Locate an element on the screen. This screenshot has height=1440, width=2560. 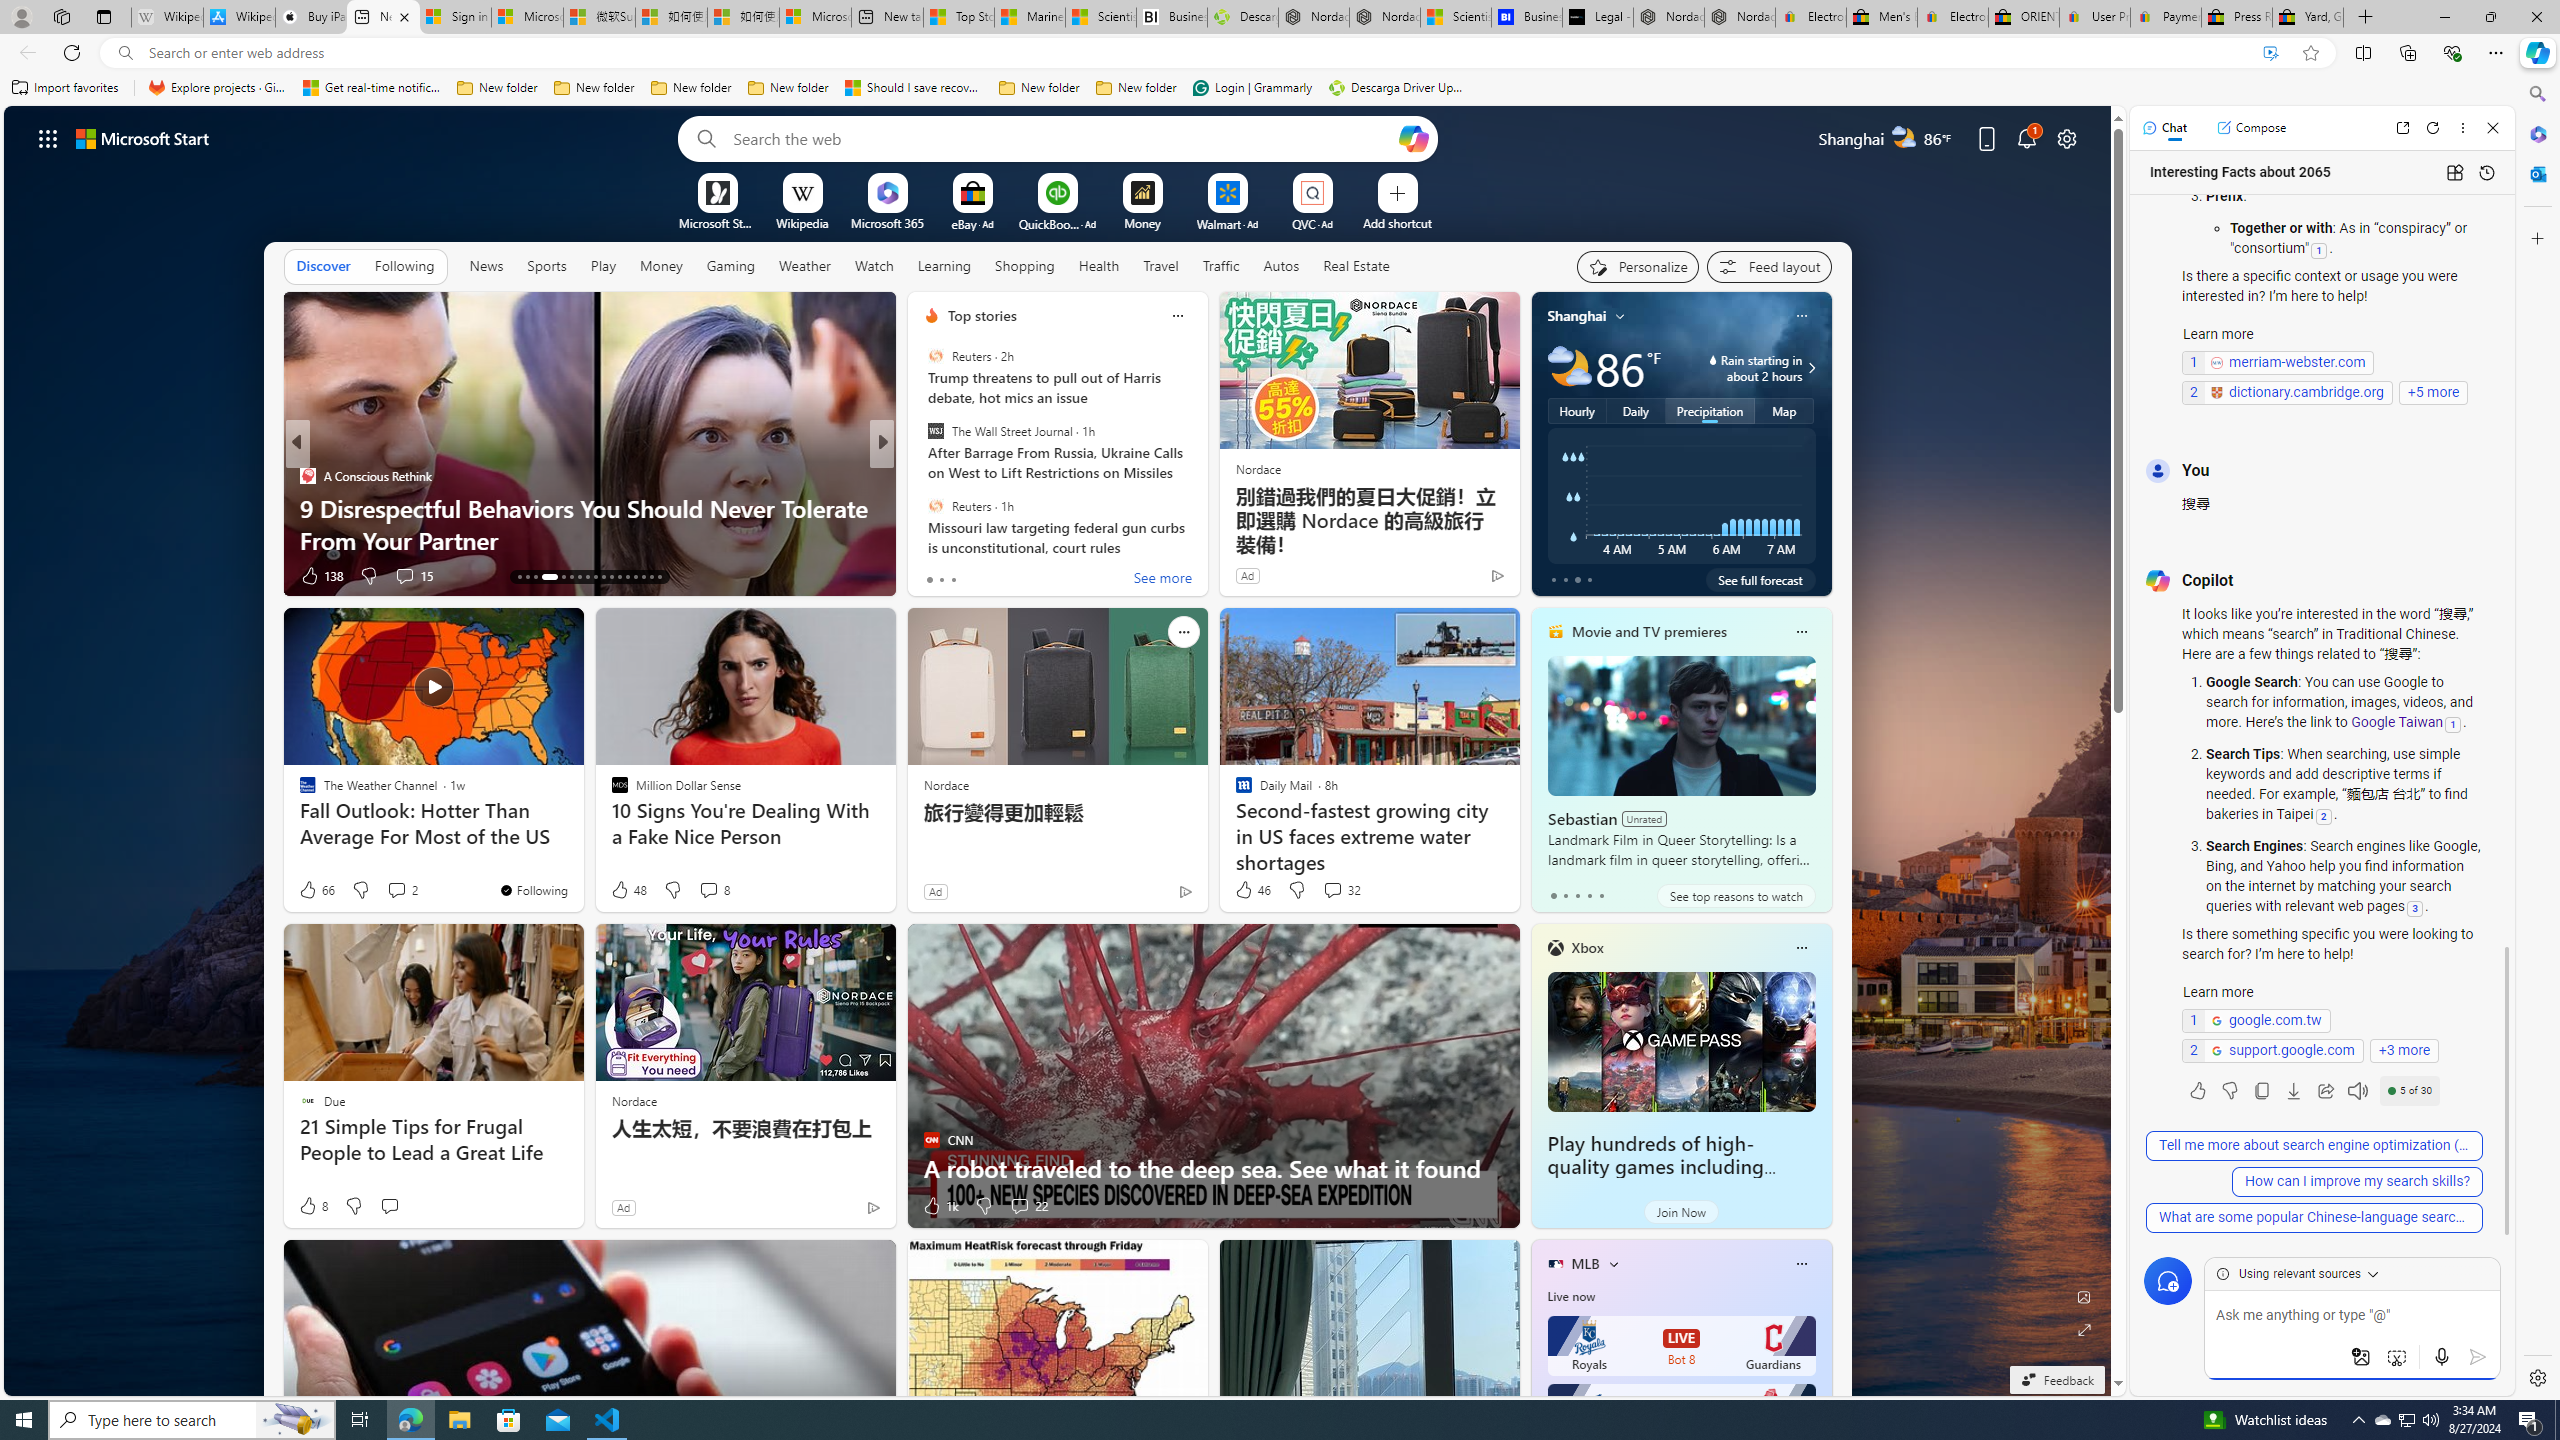
7 Like is located at coordinates (930, 576).